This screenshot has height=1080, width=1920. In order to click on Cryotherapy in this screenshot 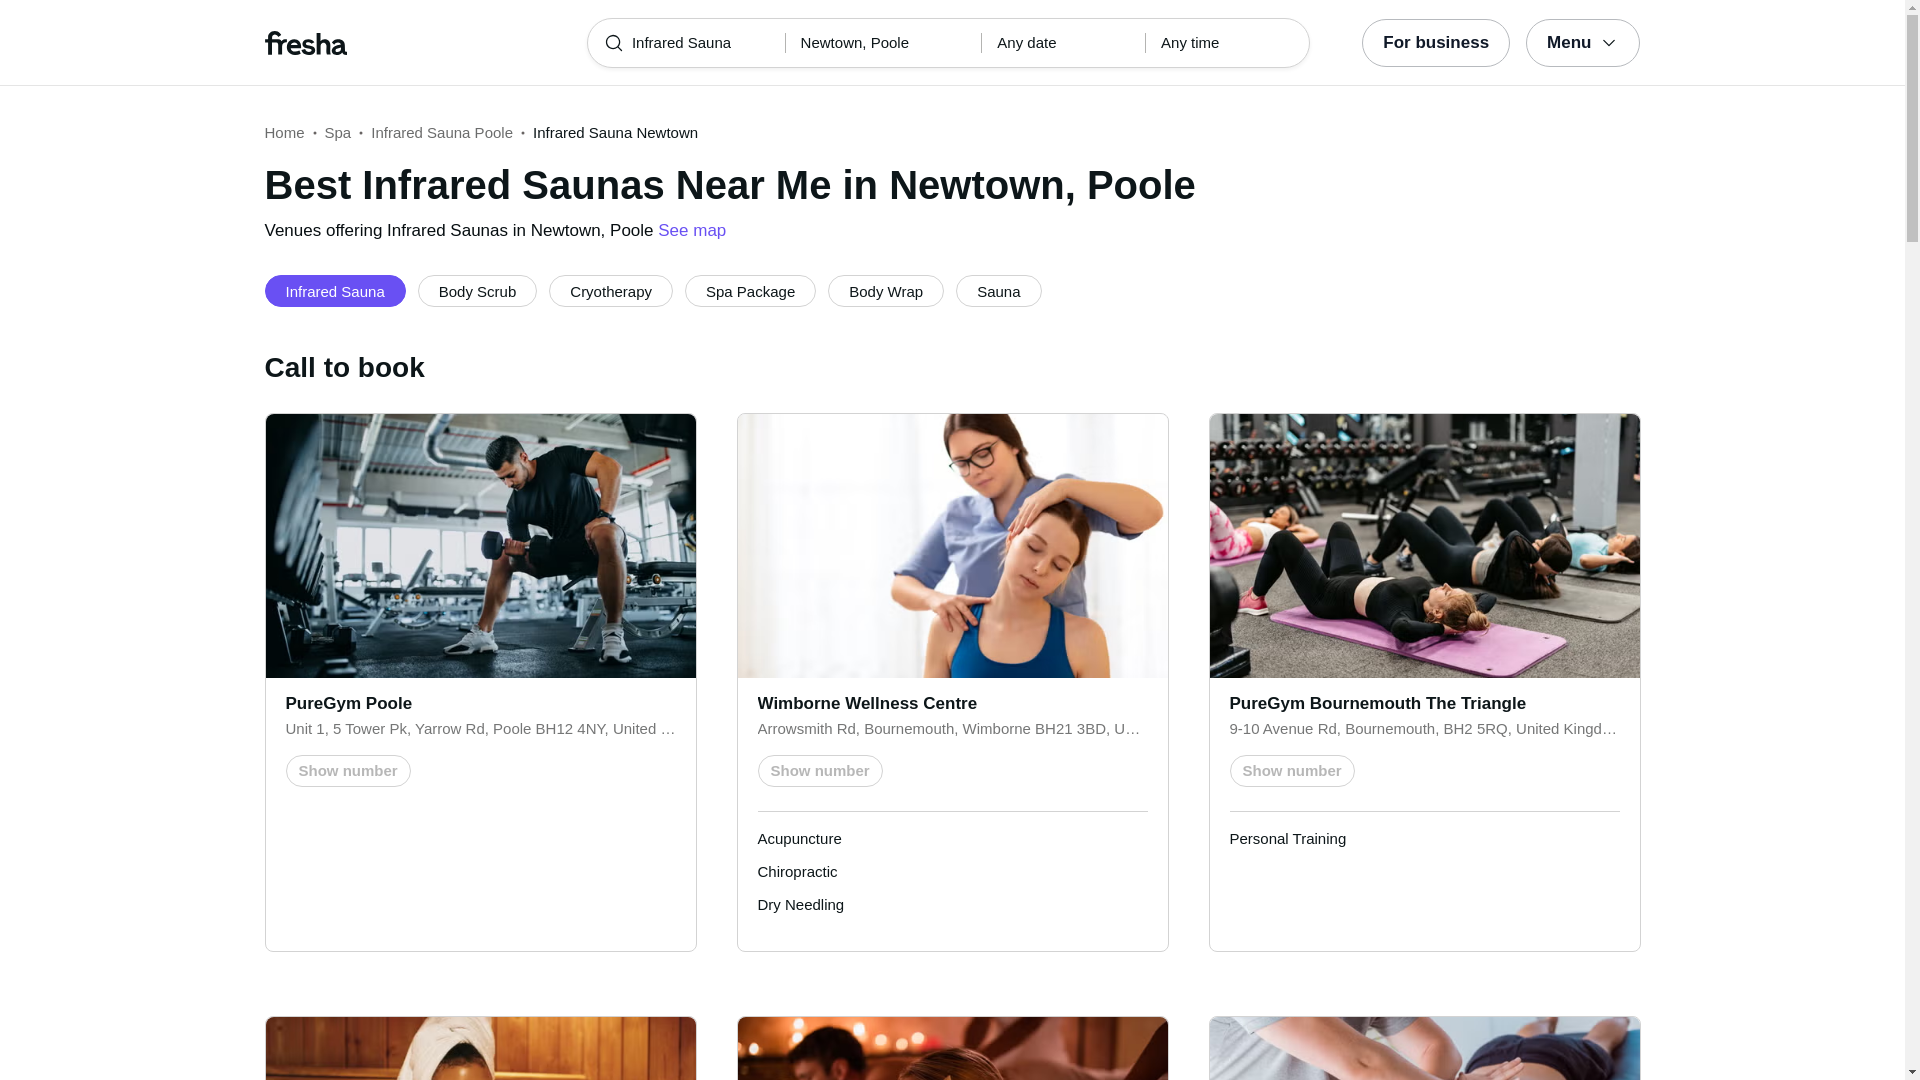, I will do `click(611, 290)`.